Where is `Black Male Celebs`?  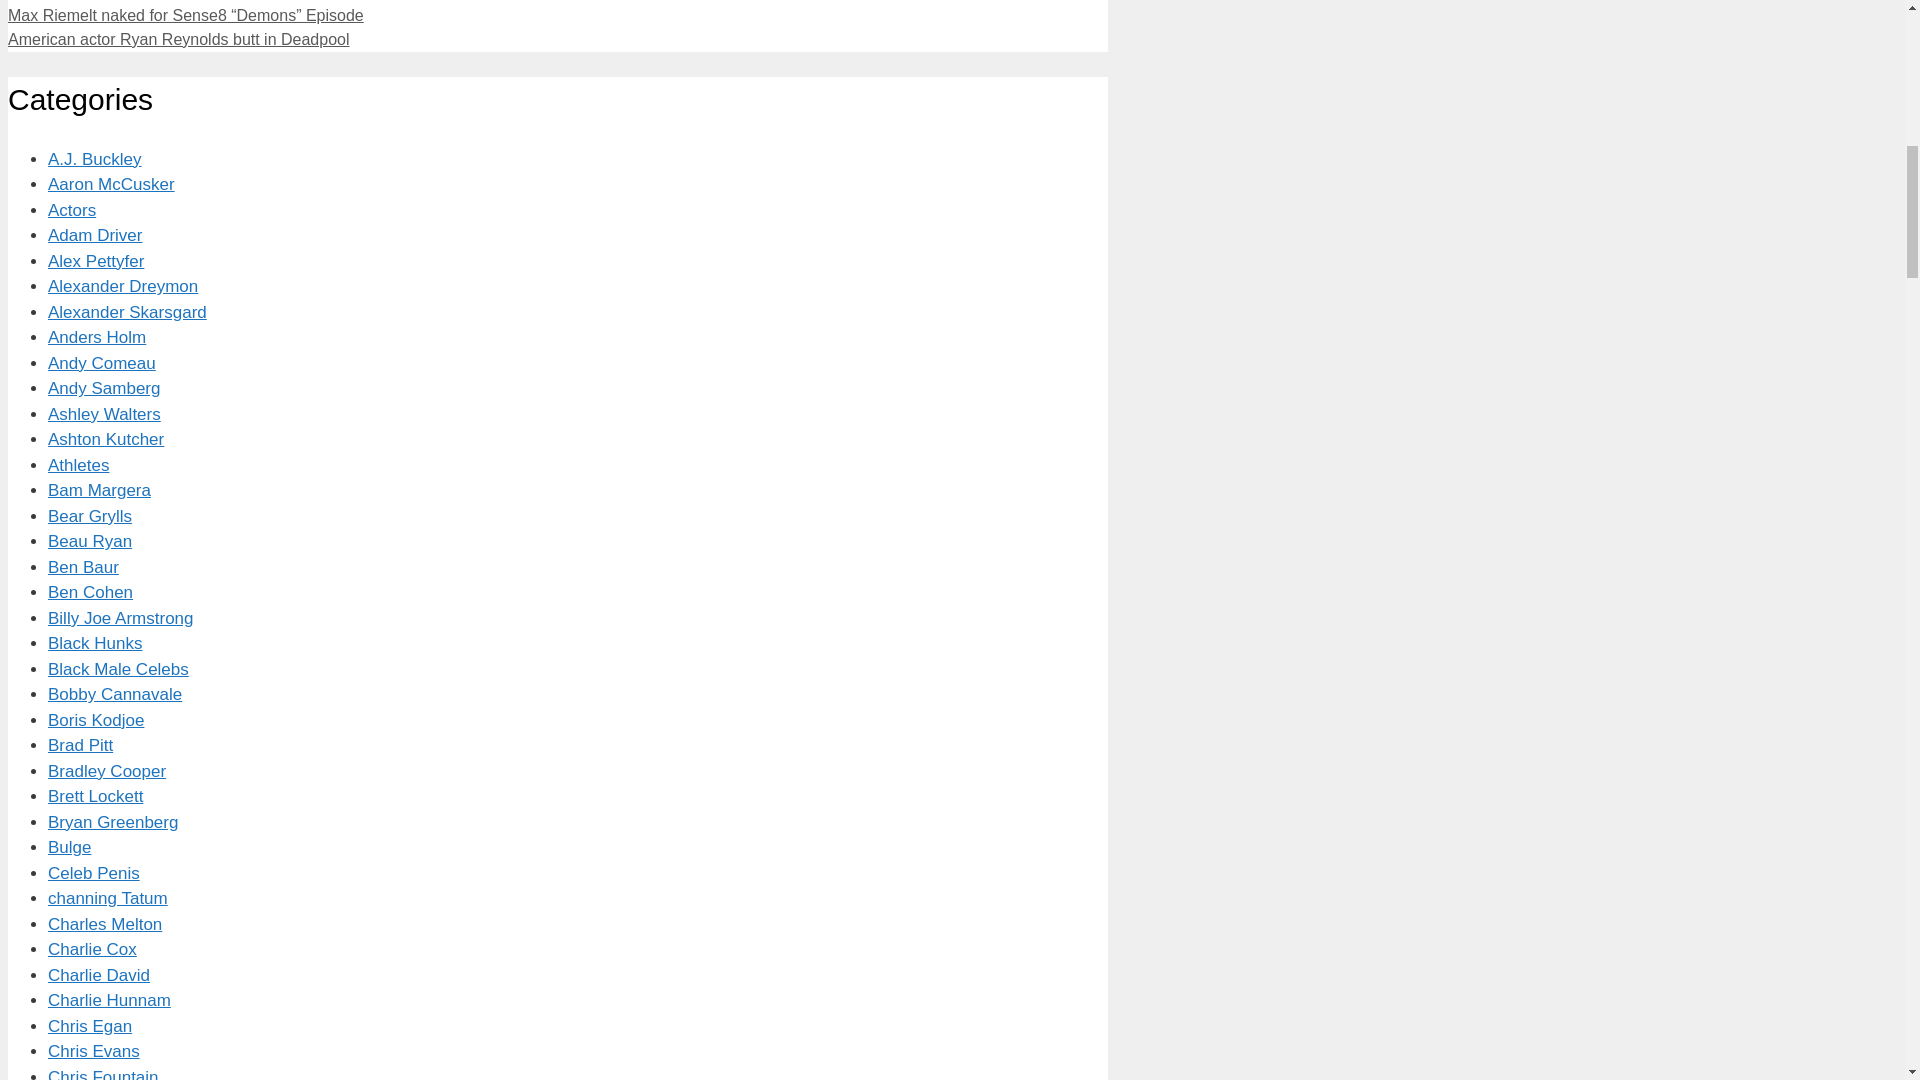 Black Male Celebs is located at coordinates (118, 669).